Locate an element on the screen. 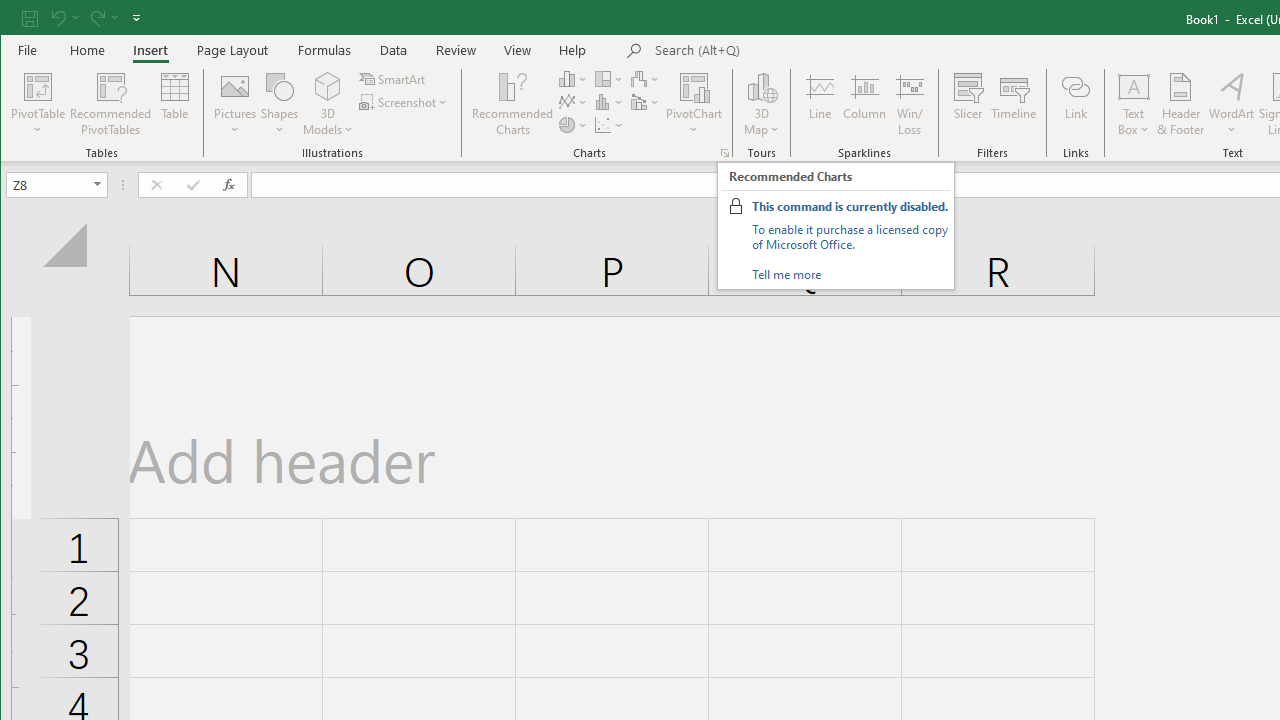 The image size is (1280, 720). Pictures is located at coordinates (235, 104).